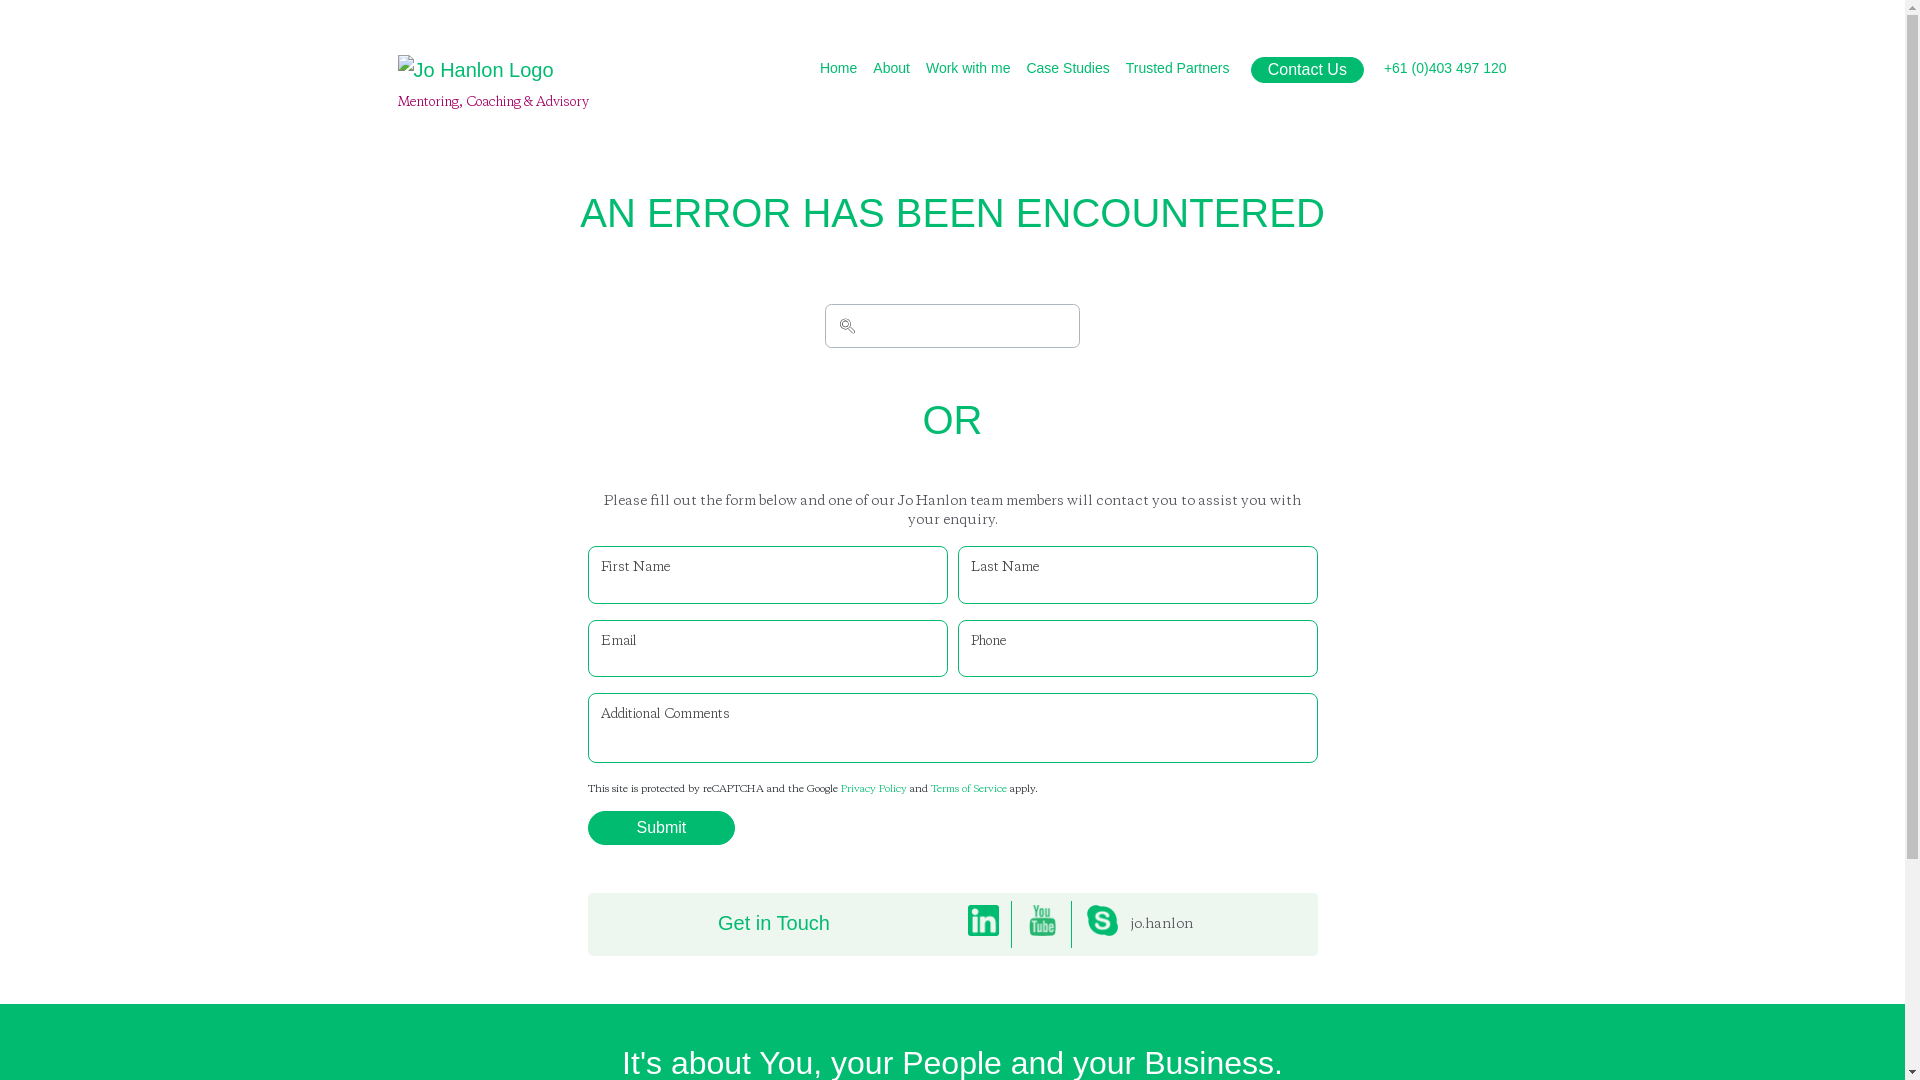  I want to click on Mentoring, Coaching & Advisory, so click(494, 82).